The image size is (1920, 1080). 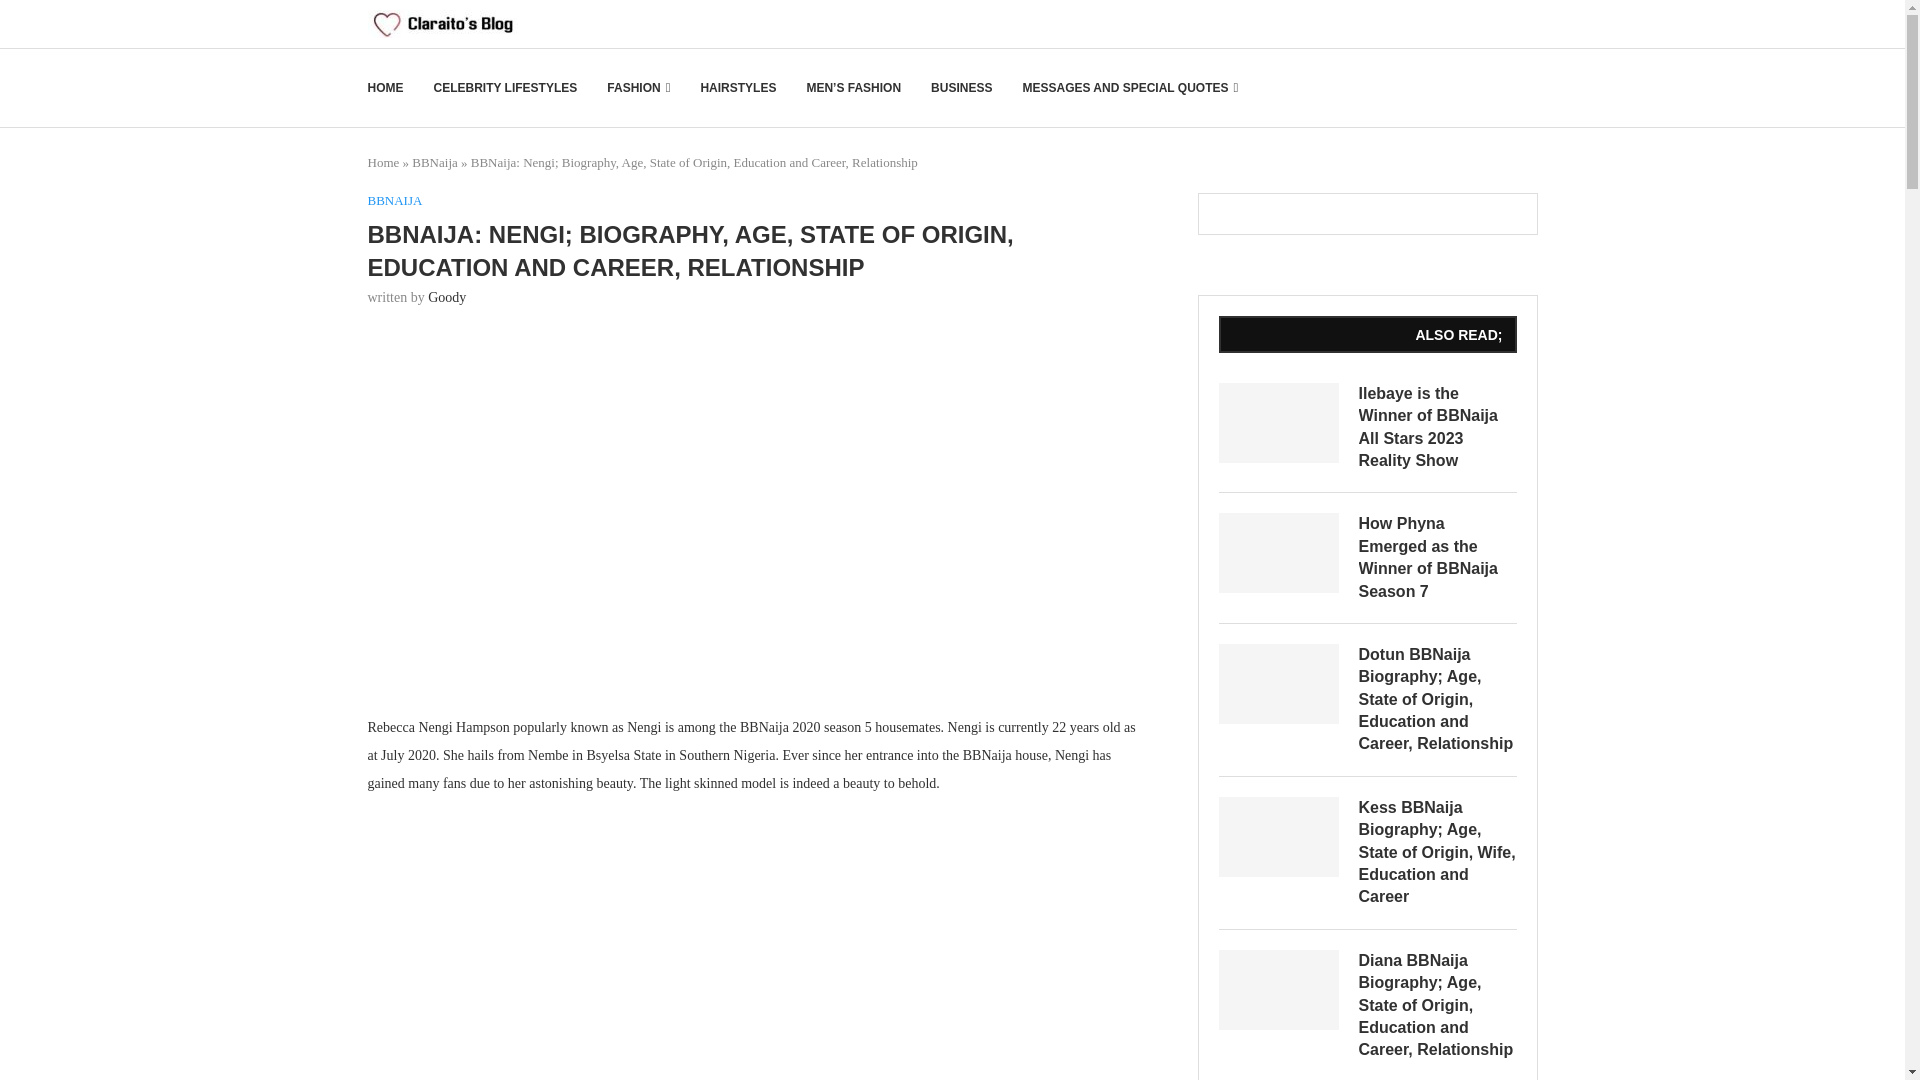 I want to click on MESSAGES AND SPECIAL QUOTES, so click(x=1130, y=88).